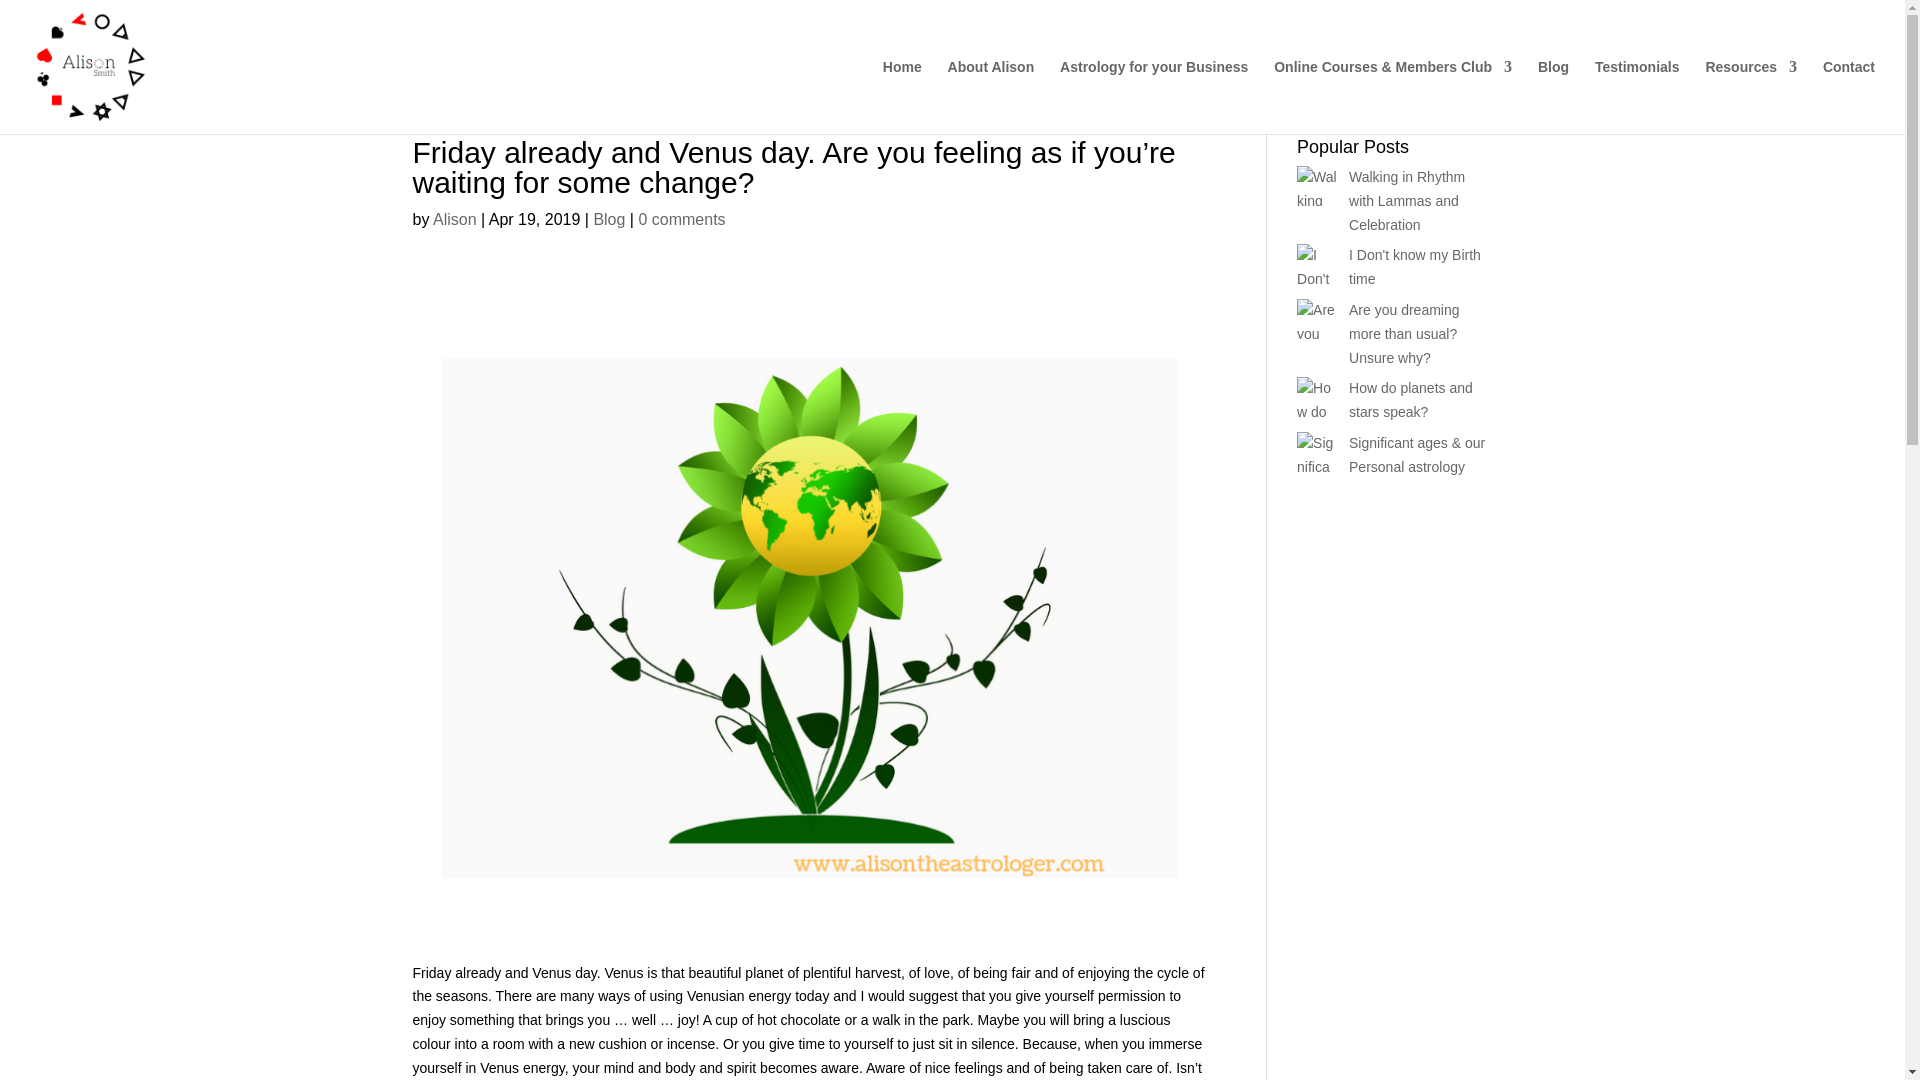 The height and width of the screenshot is (1080, 1920). Describe the element at coordinates (991, 96) in the screenshot. I see `About Alison` at that location.